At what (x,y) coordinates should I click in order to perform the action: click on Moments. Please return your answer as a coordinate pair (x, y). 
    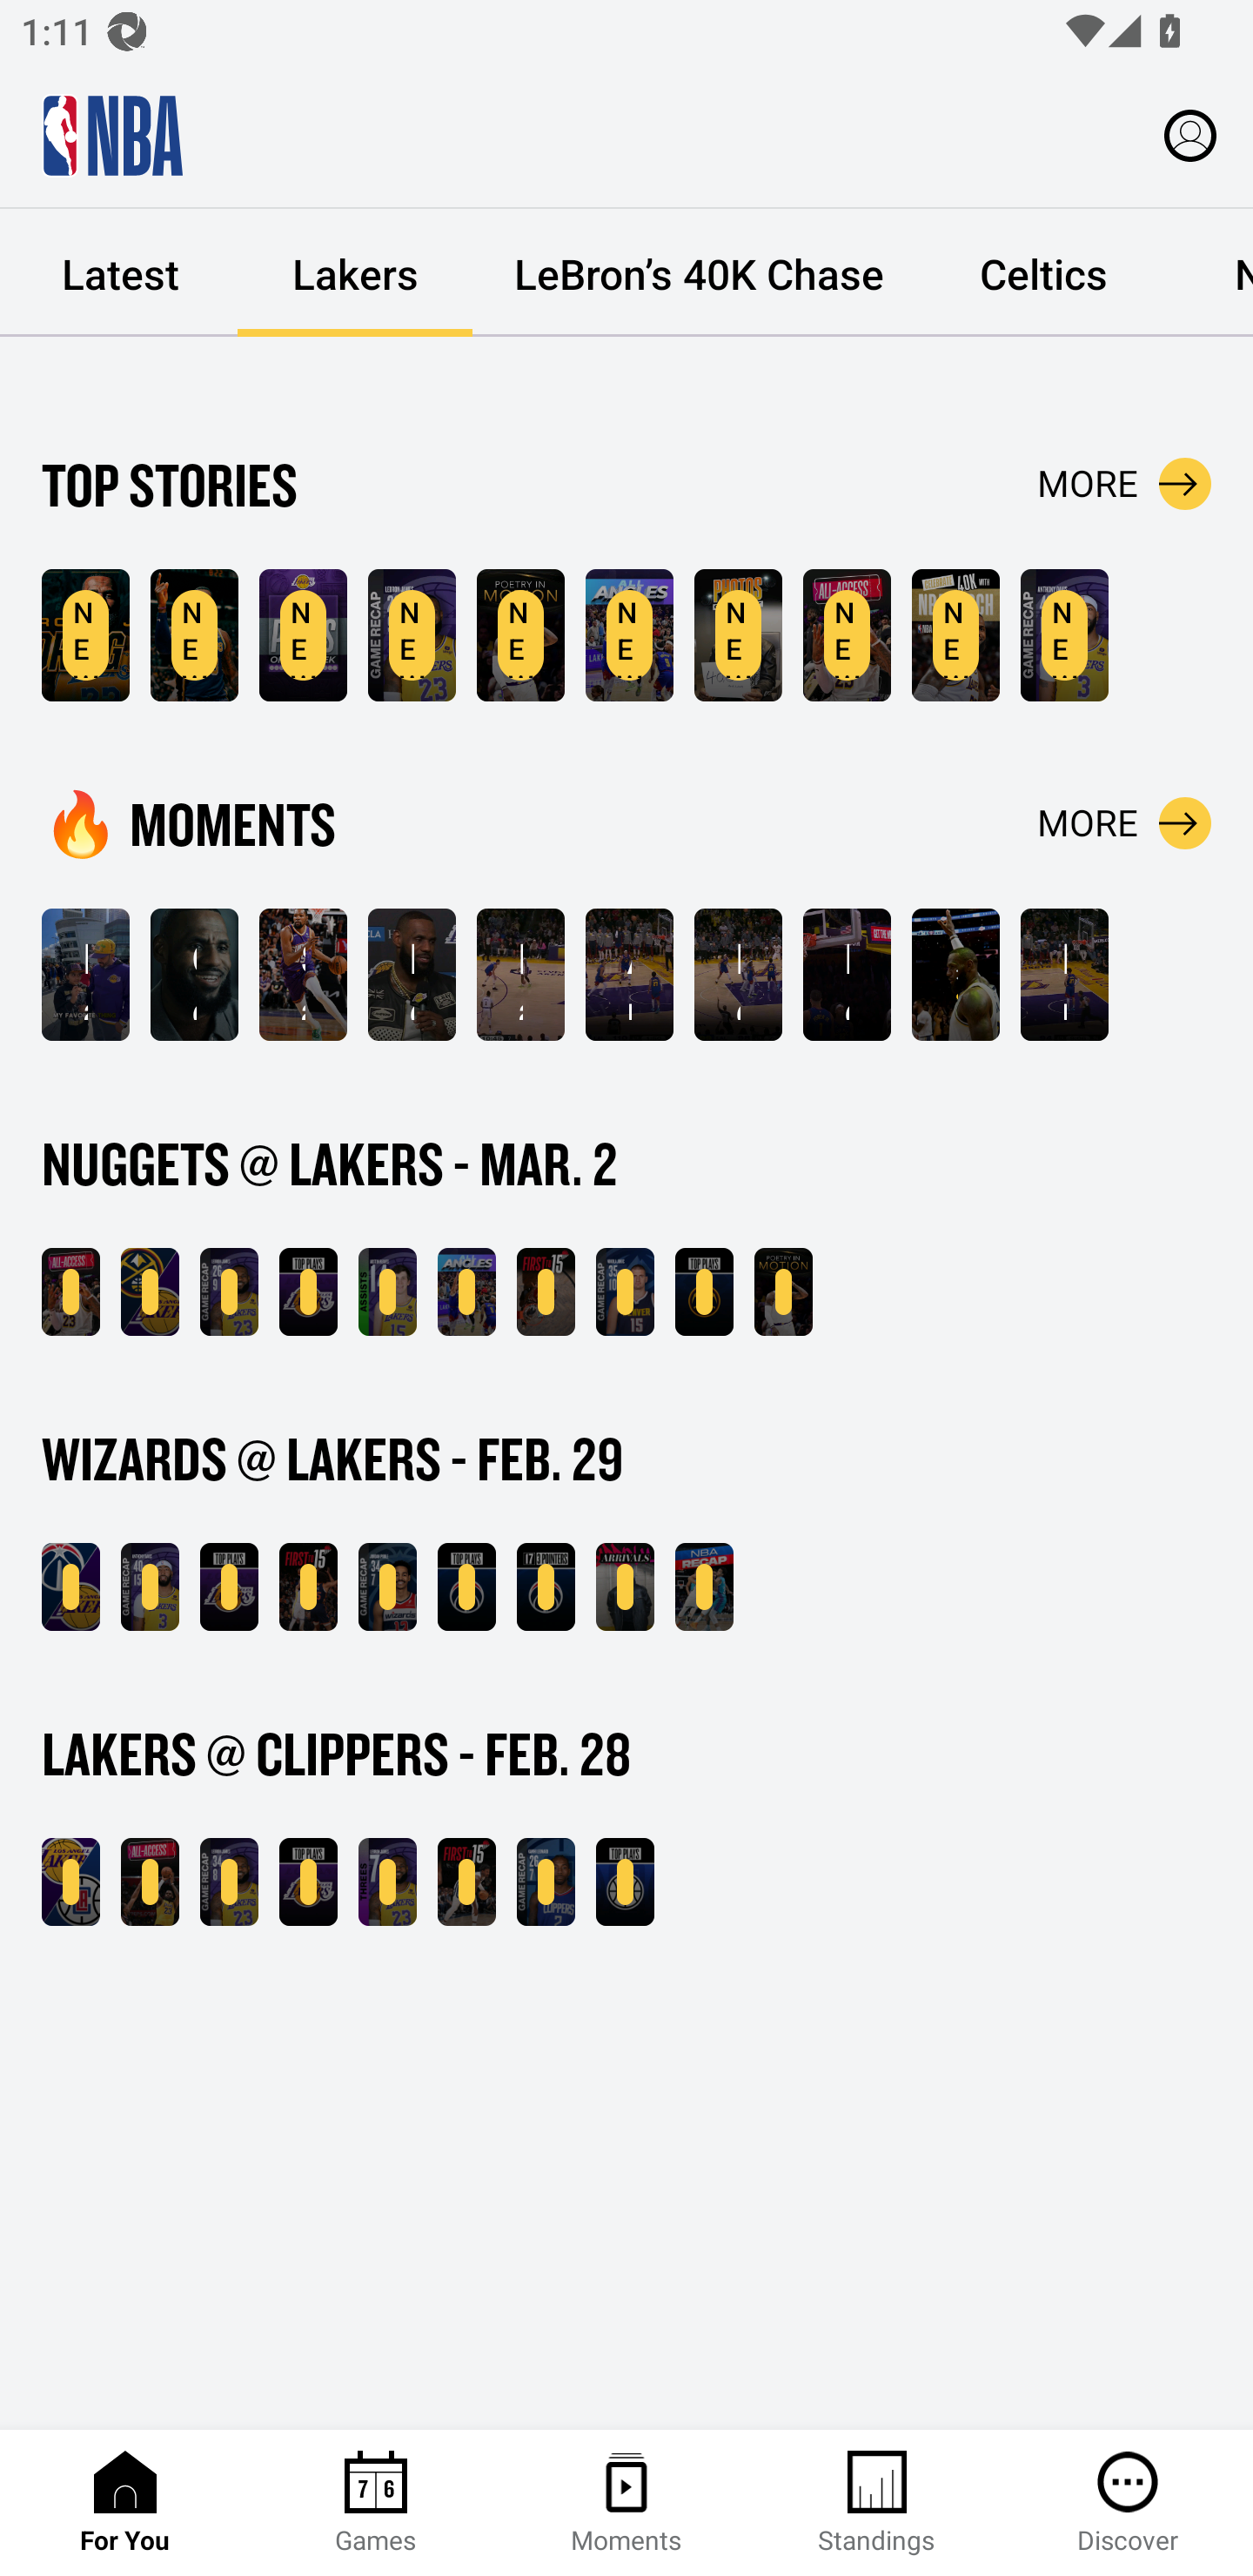
    Looking at the image, I should click on (626, 2503).